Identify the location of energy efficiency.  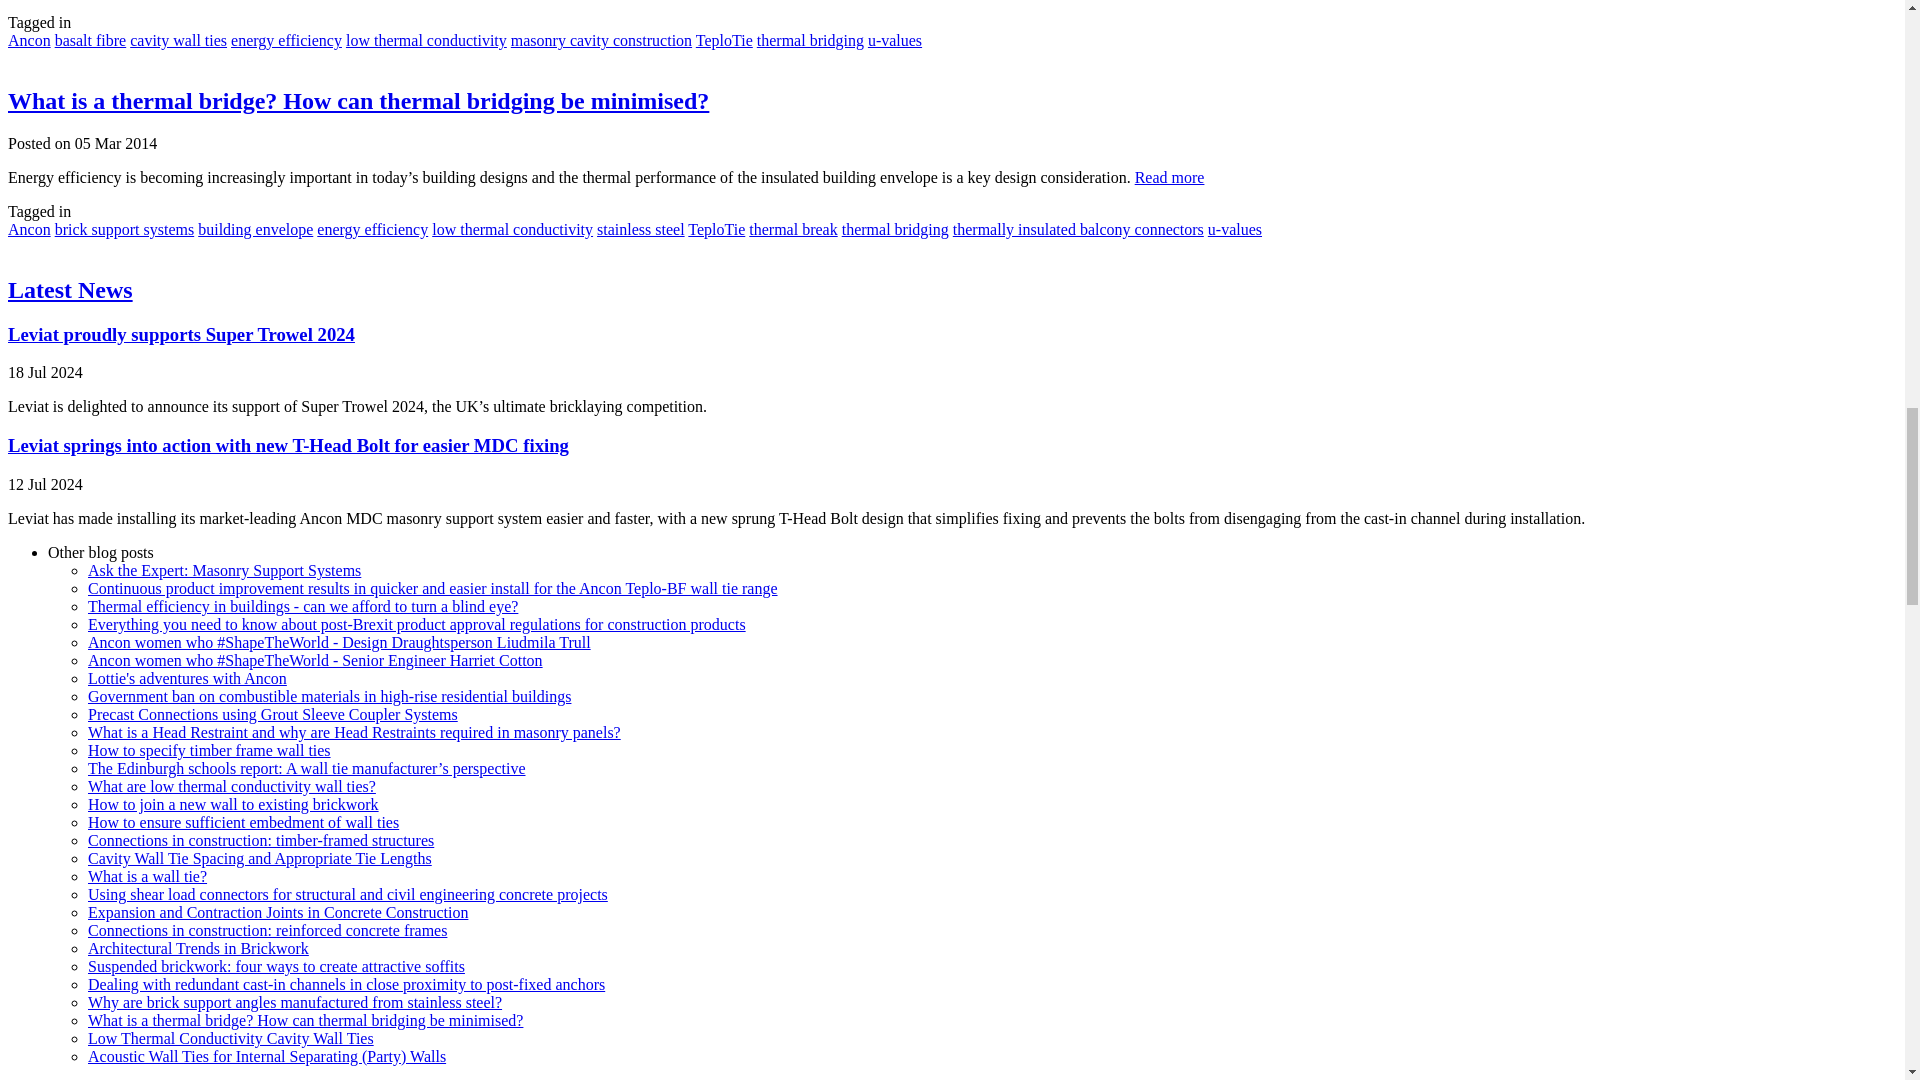
(286, 40).